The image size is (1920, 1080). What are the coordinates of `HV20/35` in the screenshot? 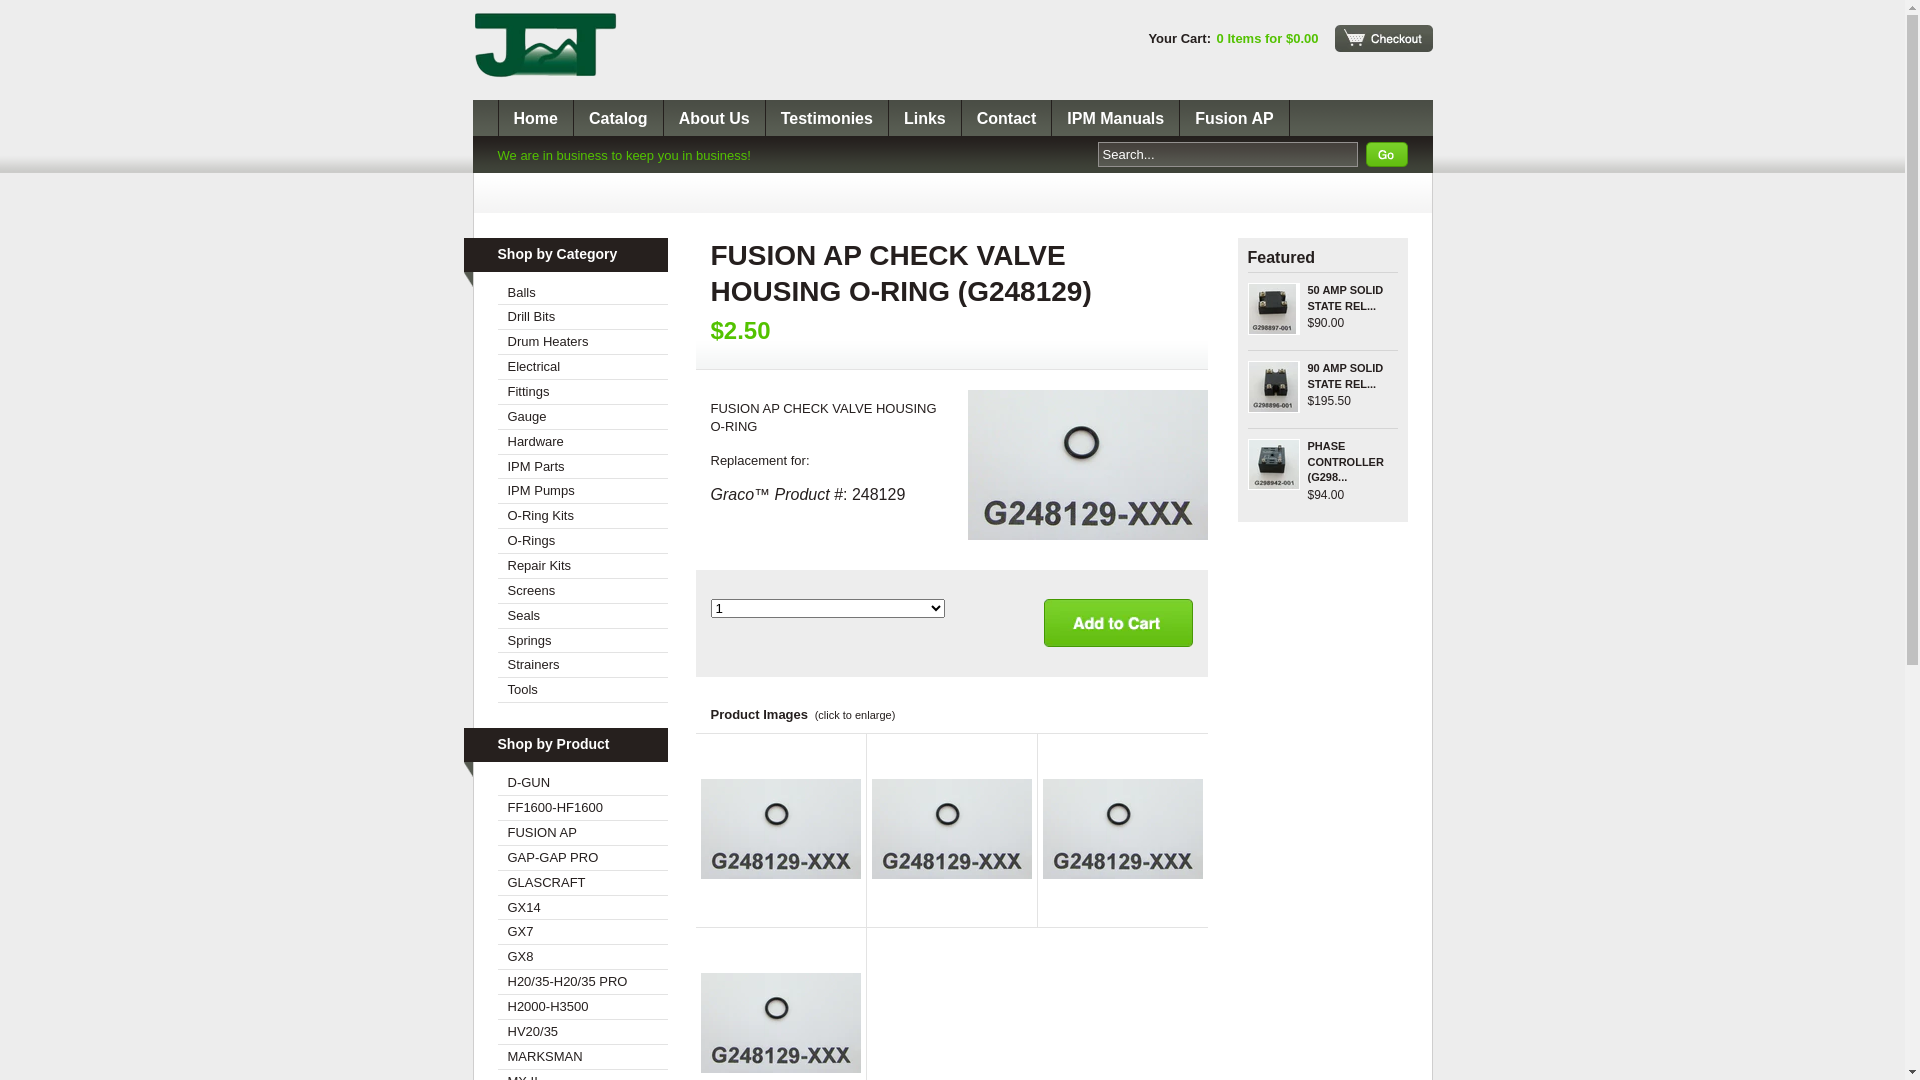 It's located at (583, 1032).